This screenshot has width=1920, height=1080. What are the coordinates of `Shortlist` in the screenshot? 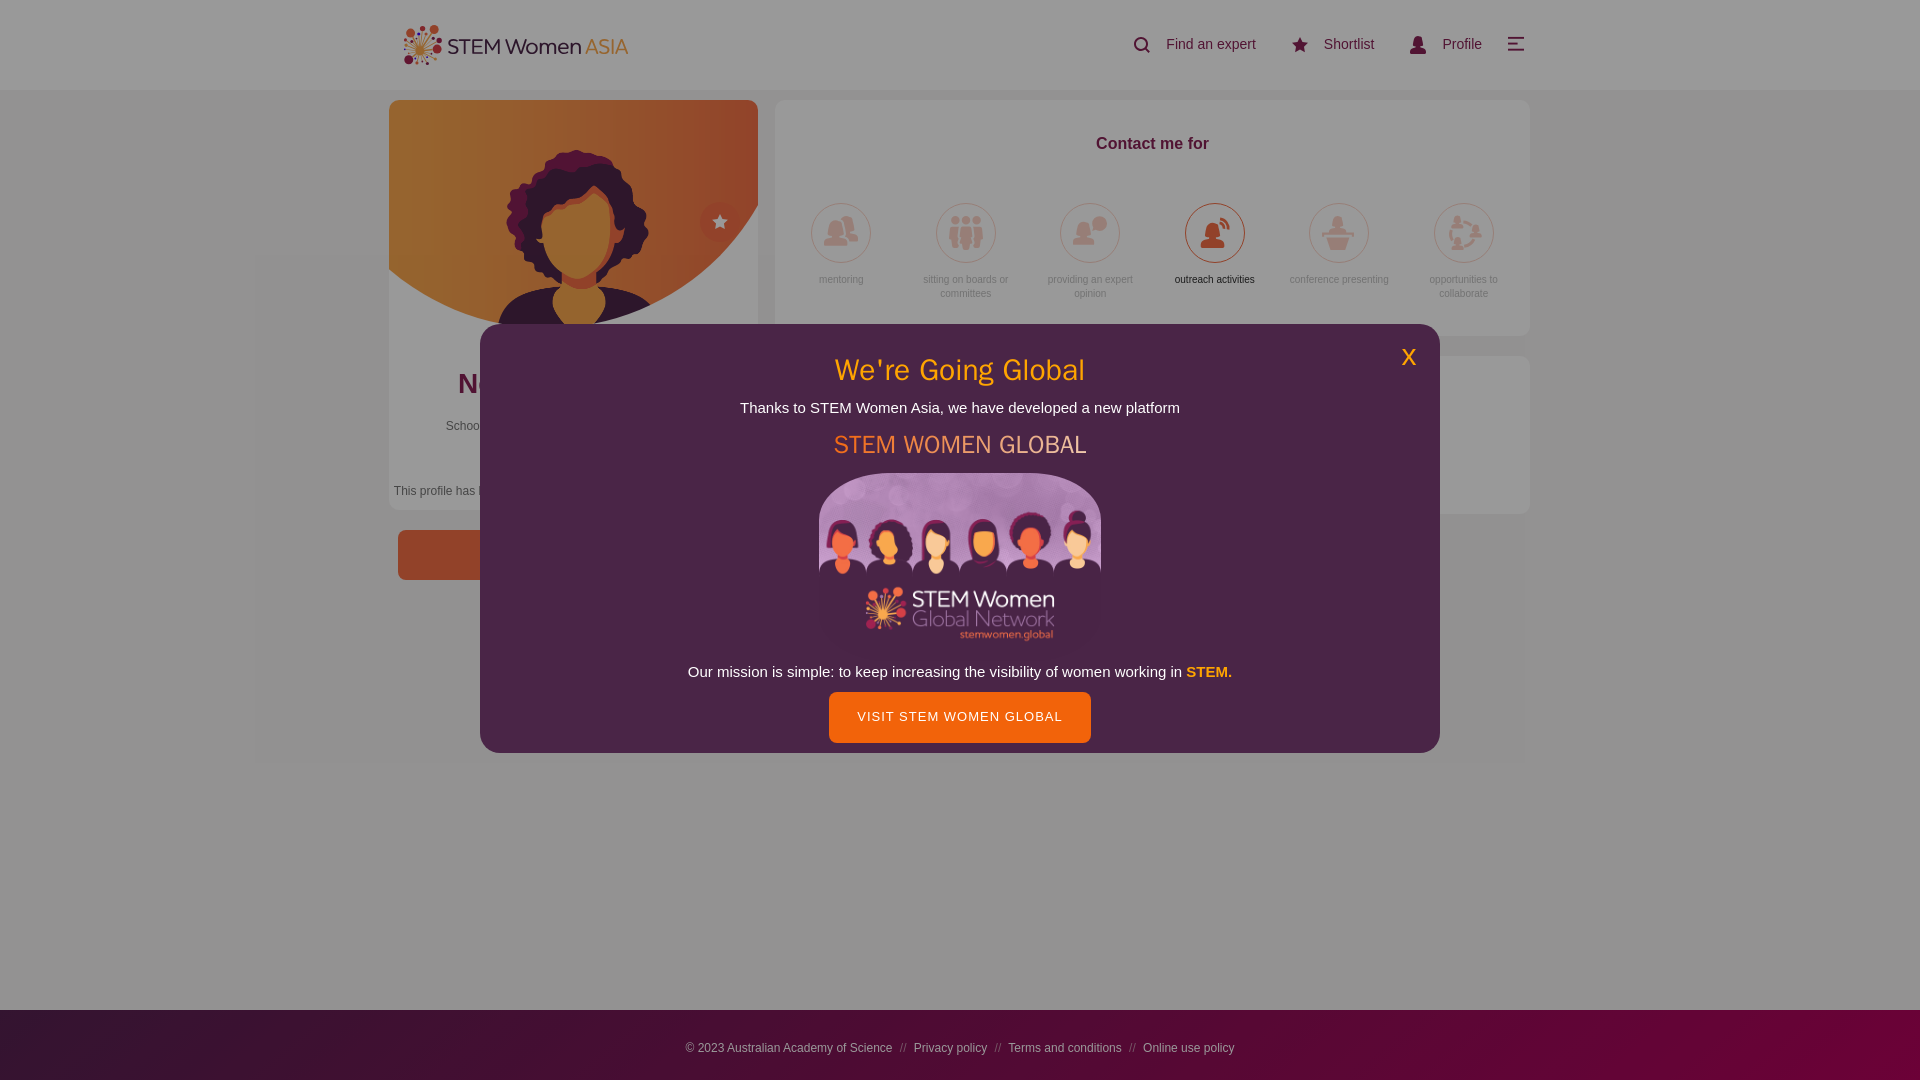 It's located at (1325, 45).